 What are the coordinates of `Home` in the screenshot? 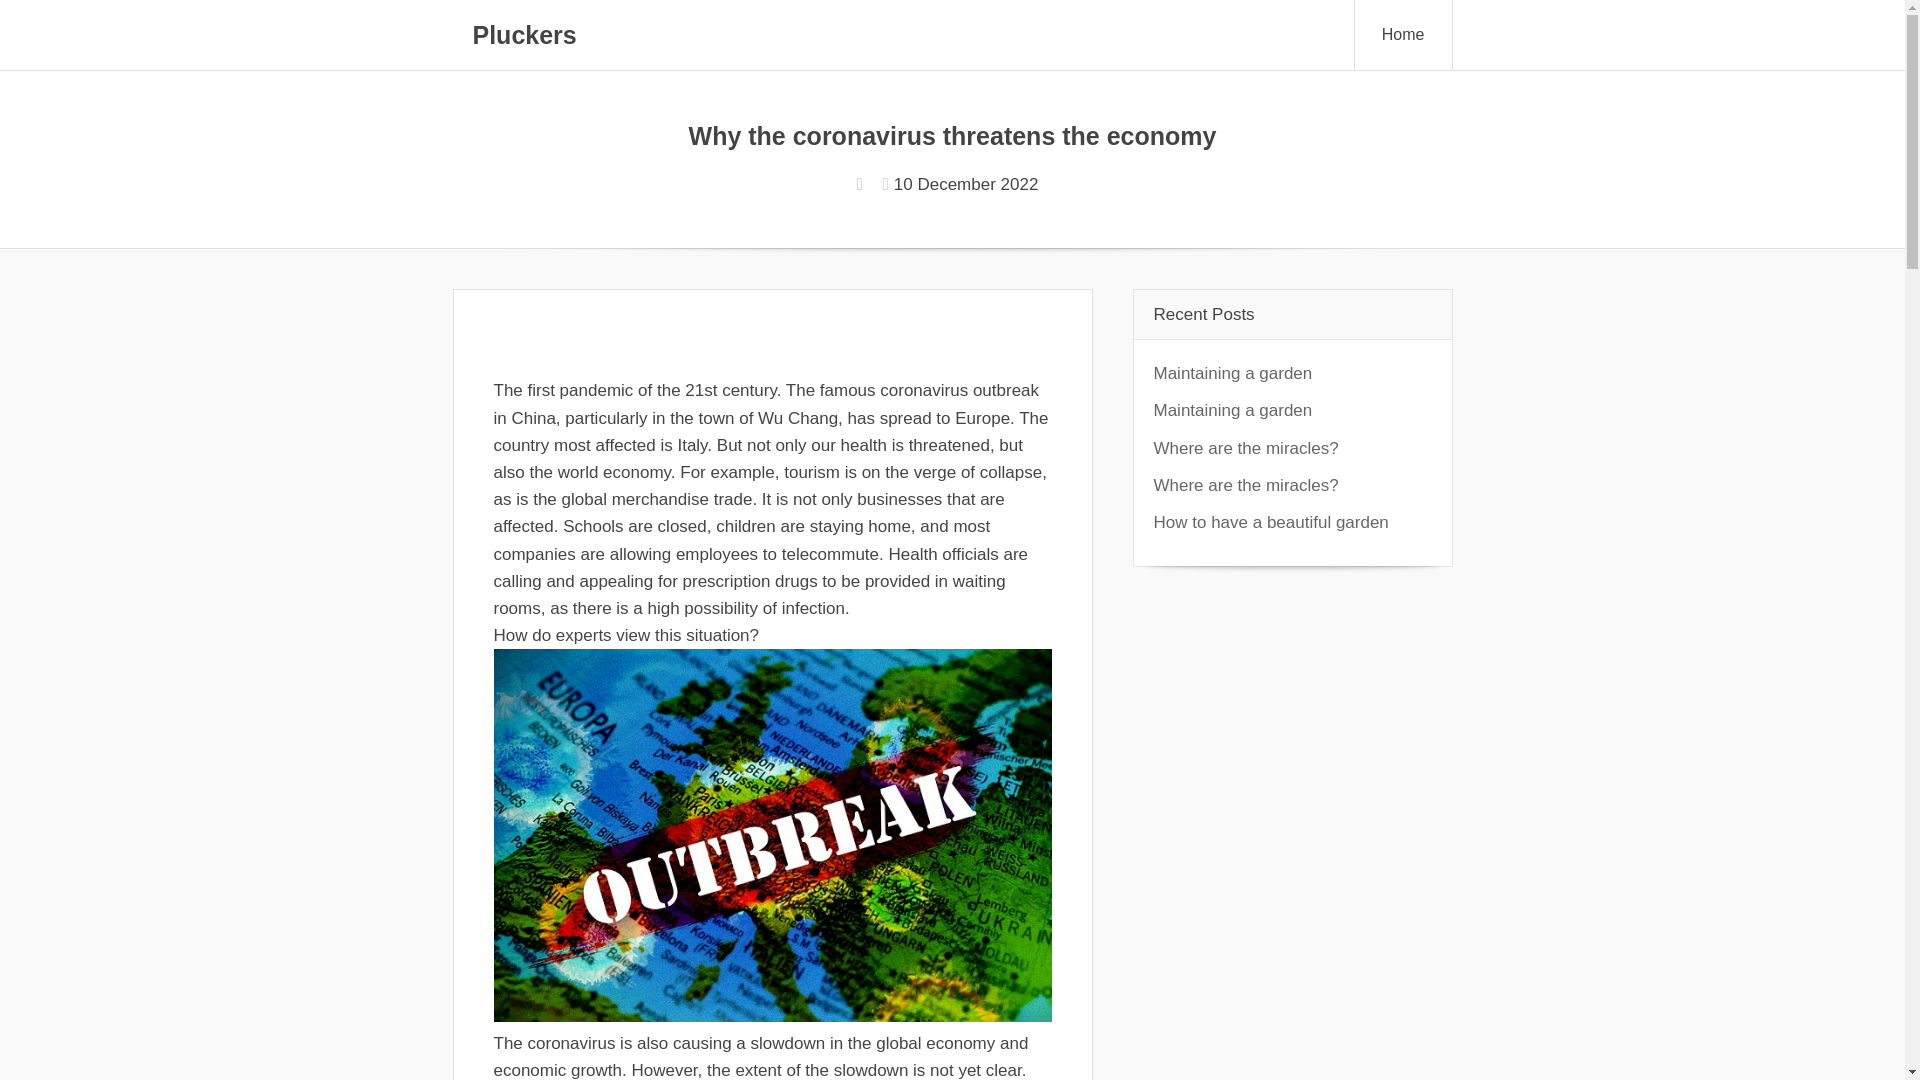 It's located at (1404, 35).